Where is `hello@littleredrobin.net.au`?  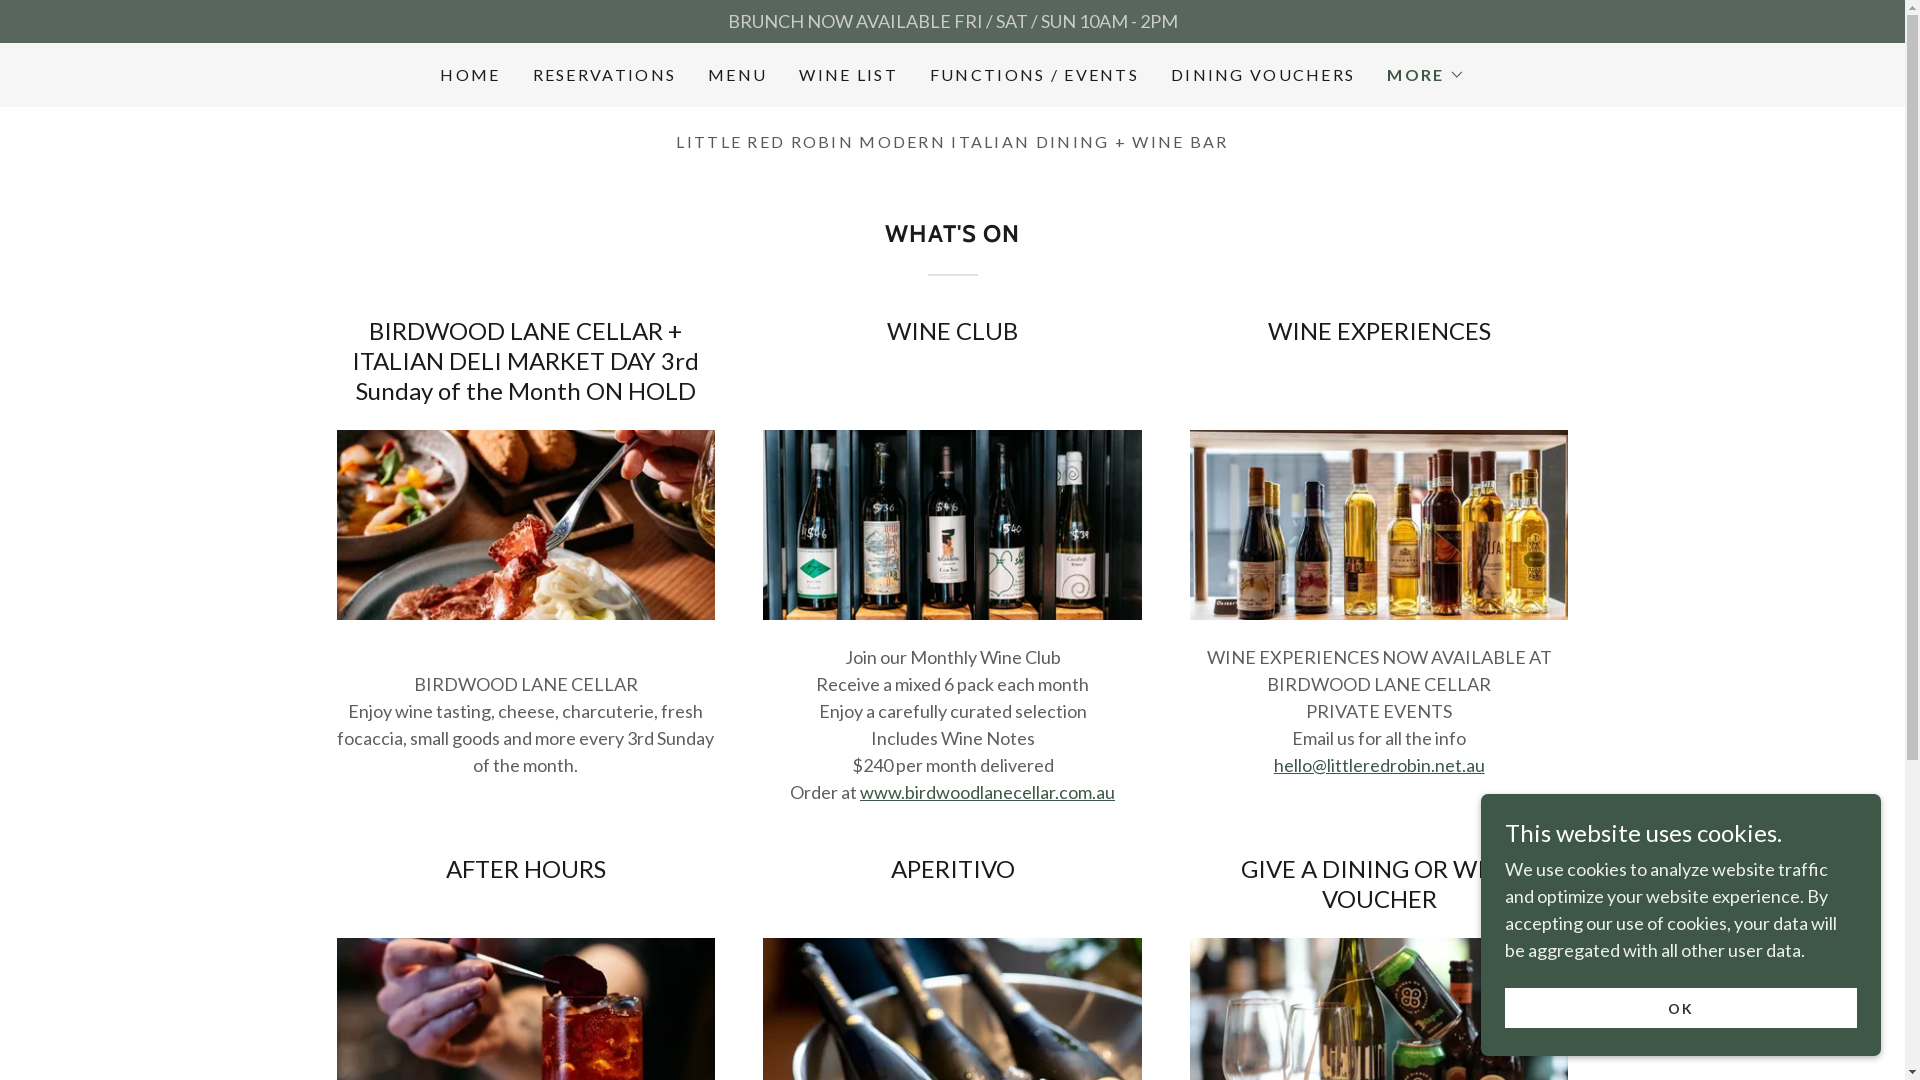
hello@littleredrobin.net.au is located at coordinates (1380, 765).